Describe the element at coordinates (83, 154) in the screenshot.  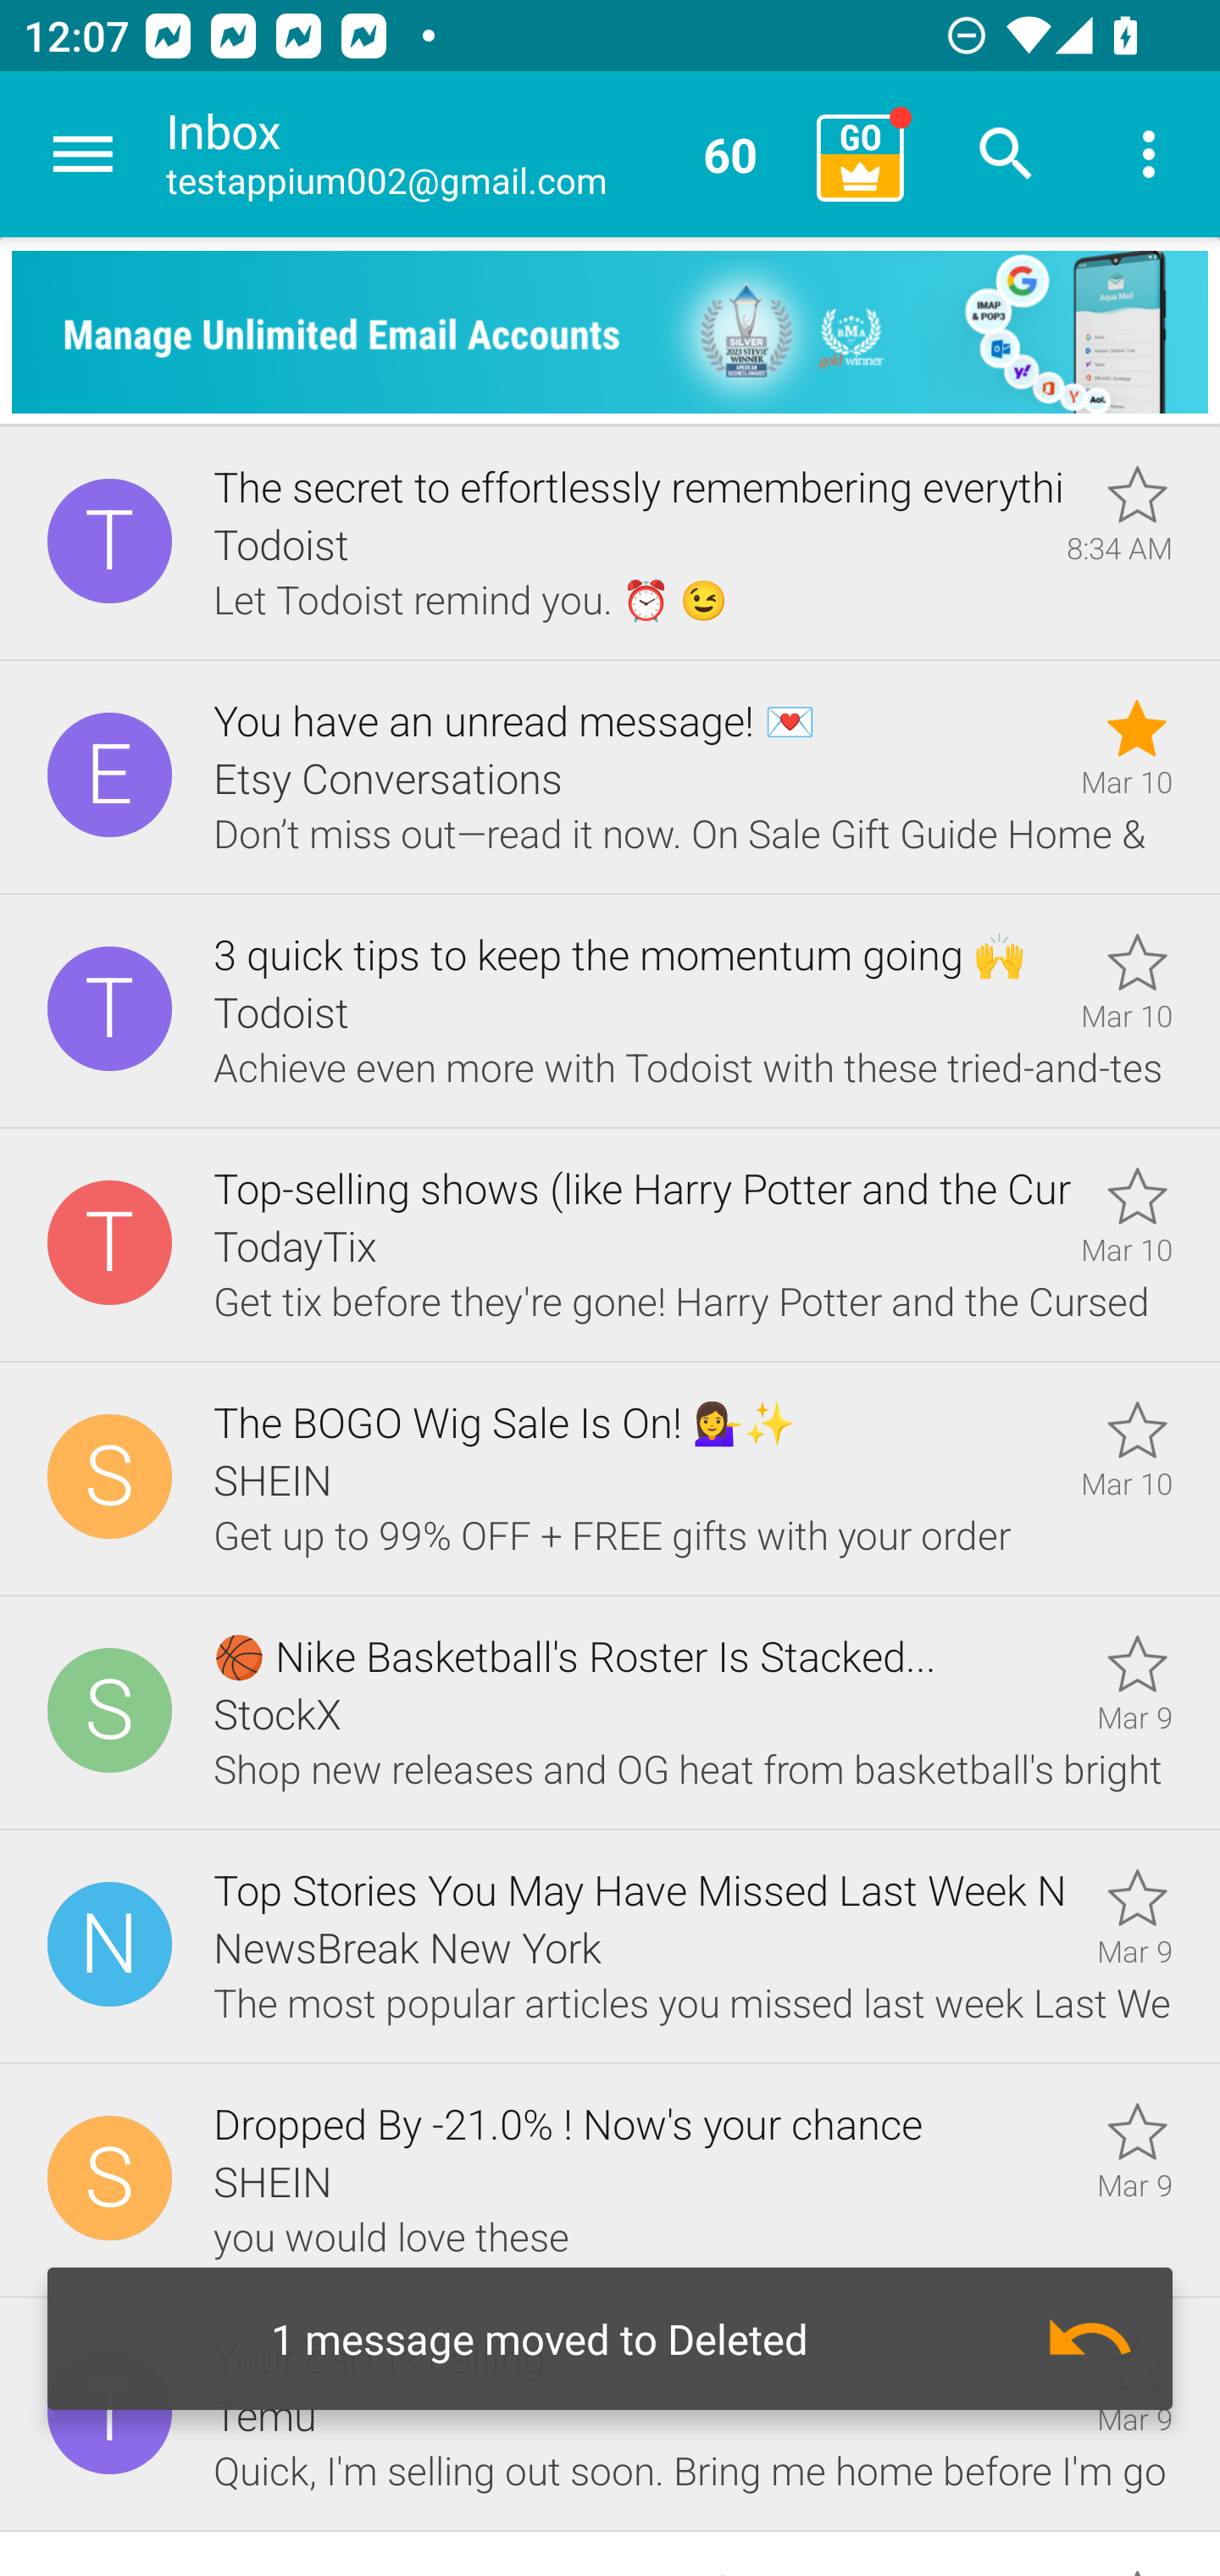
I see `Navigate up` at that location.